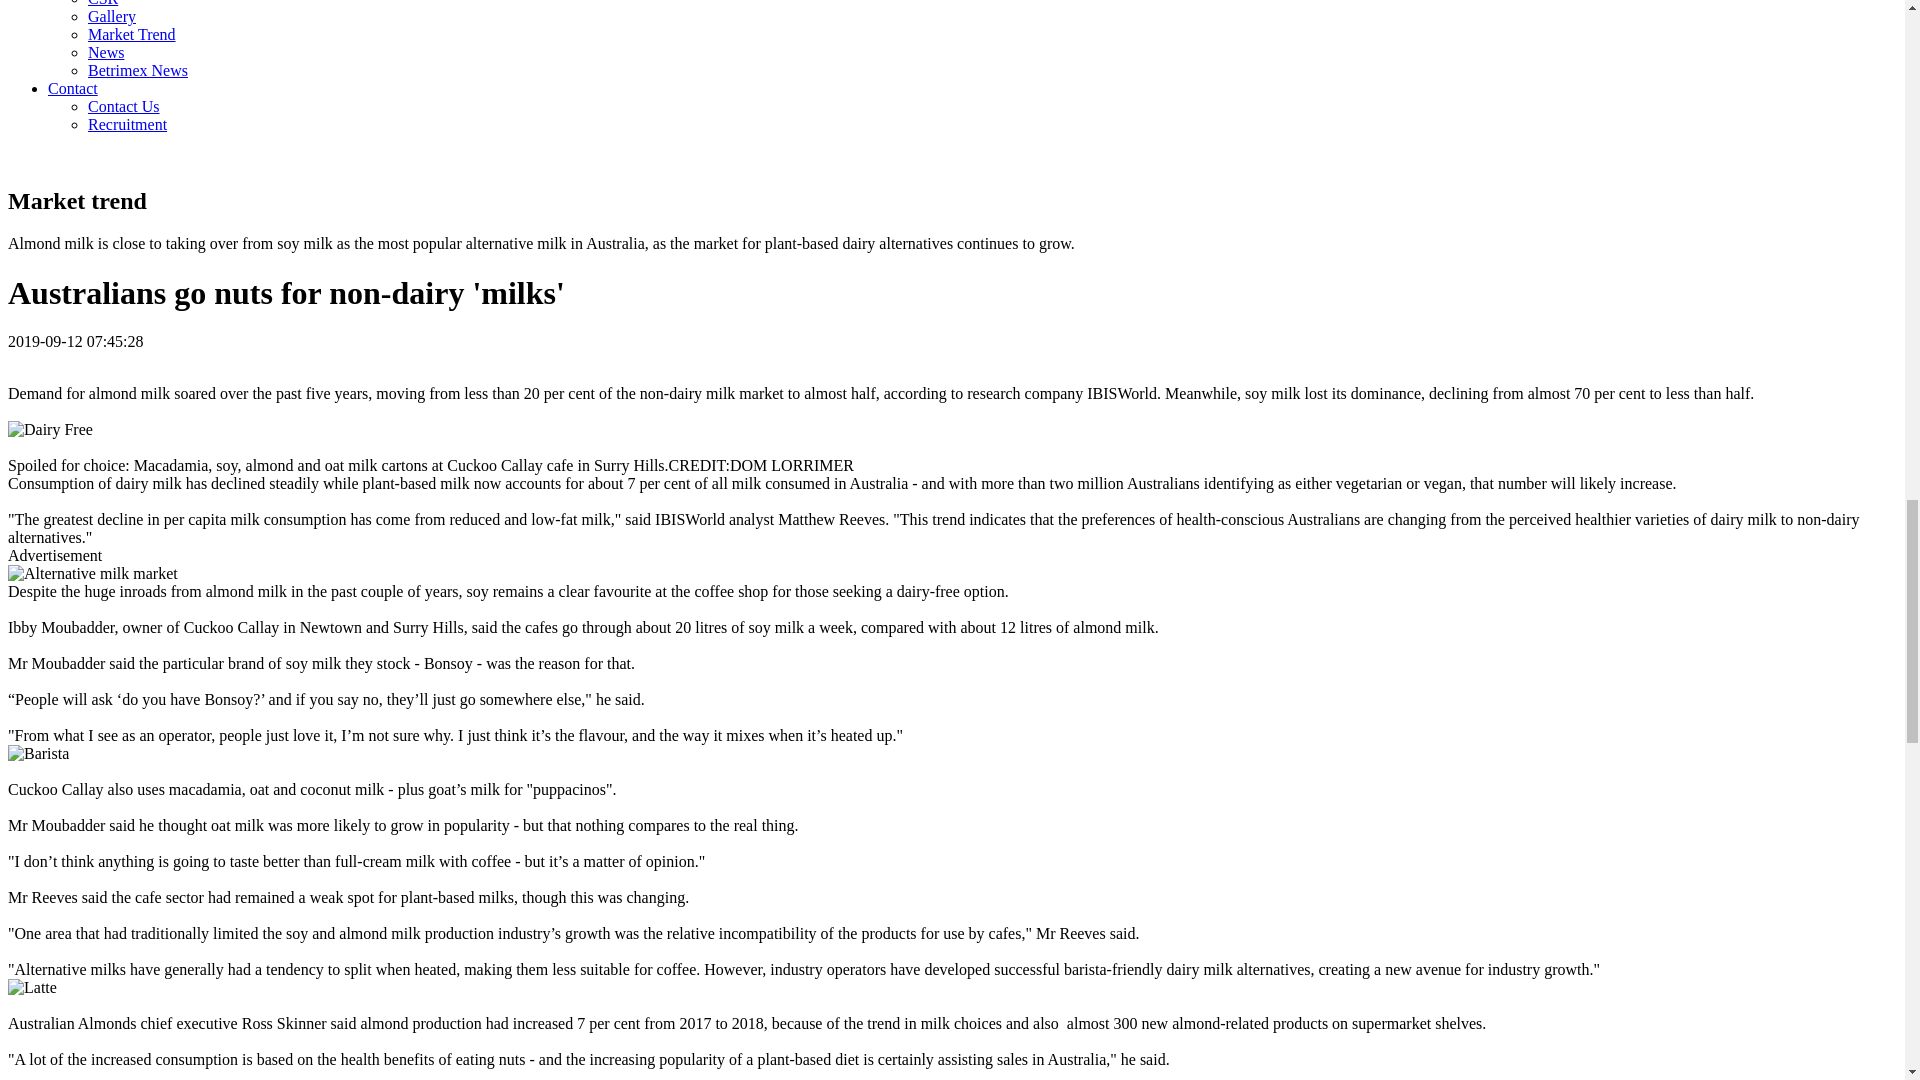 This screenshot has width=1920, height=1080. What do you see at coordinates (92, 574) in the screenshot?
I see `Alternative milk market` at bounding box center [92, 574].